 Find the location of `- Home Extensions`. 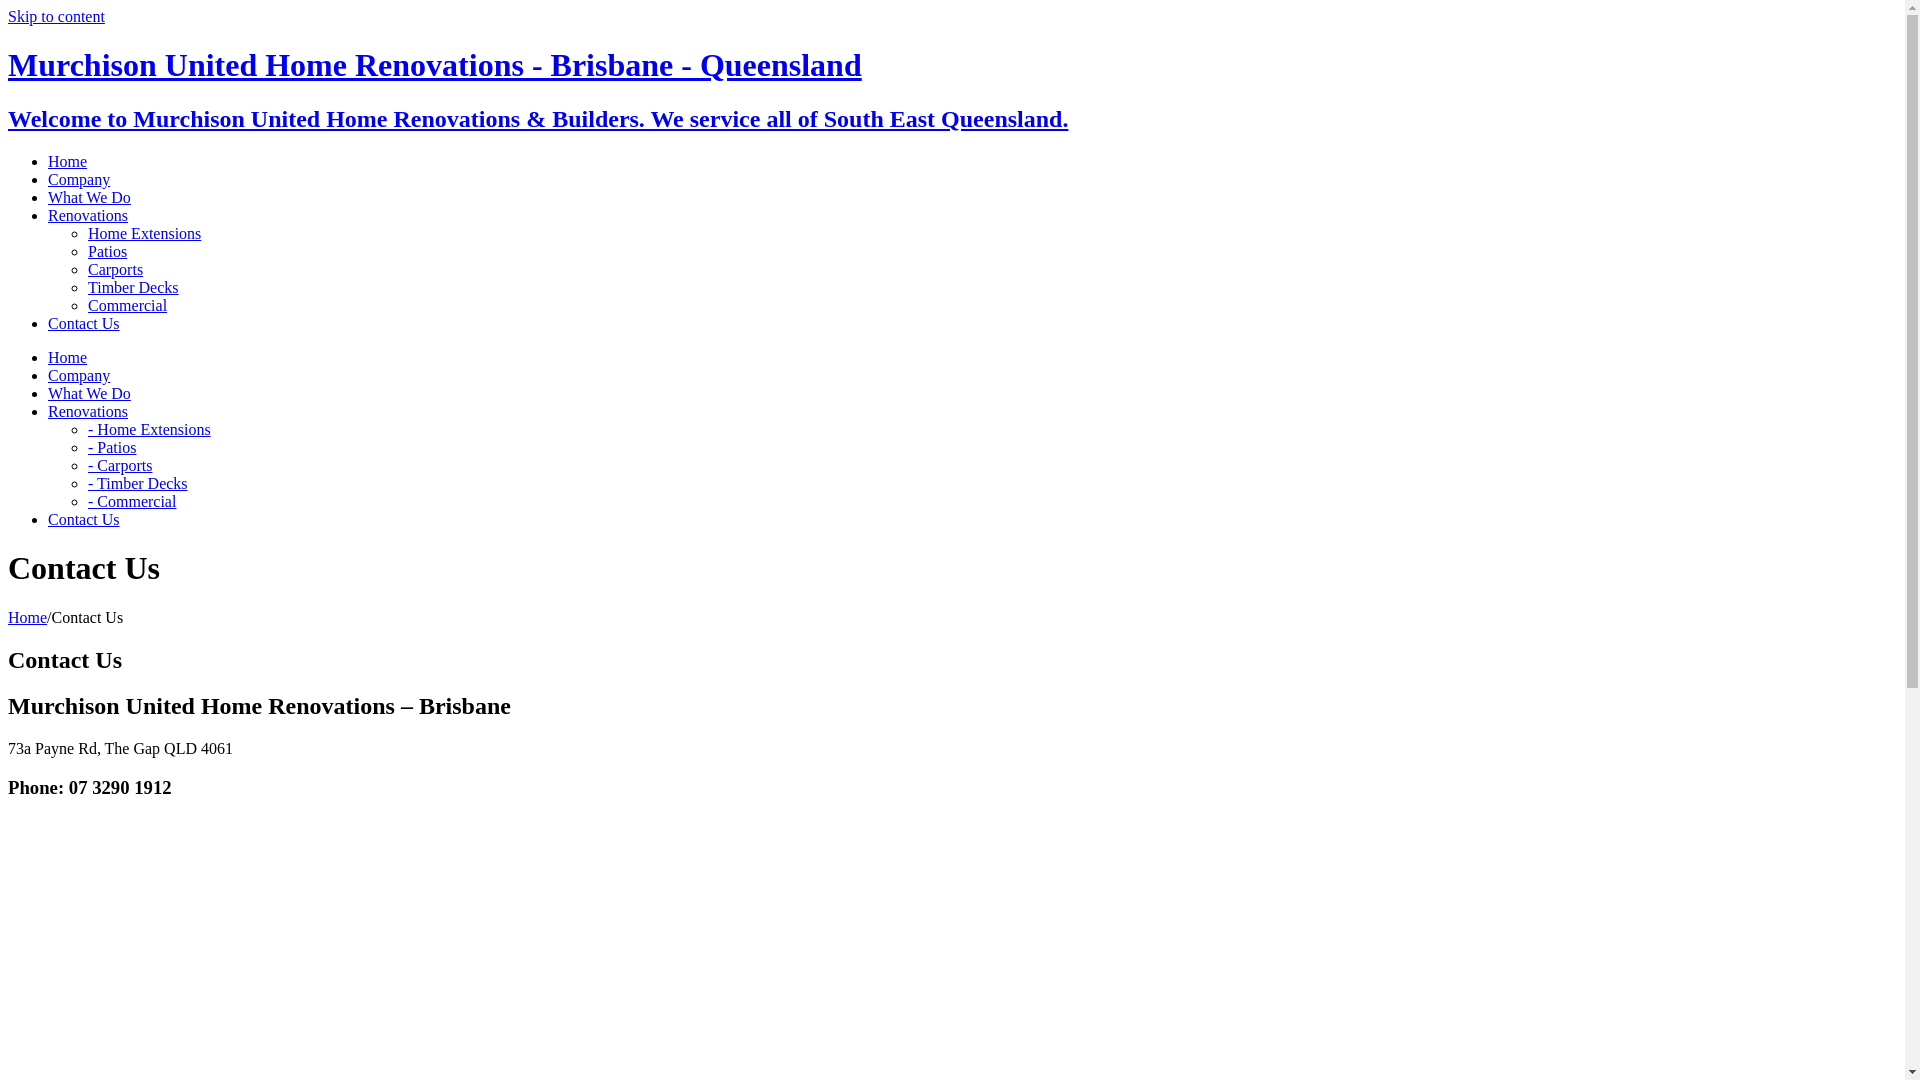

- Home Extensions is located at coordinates (150, 430).